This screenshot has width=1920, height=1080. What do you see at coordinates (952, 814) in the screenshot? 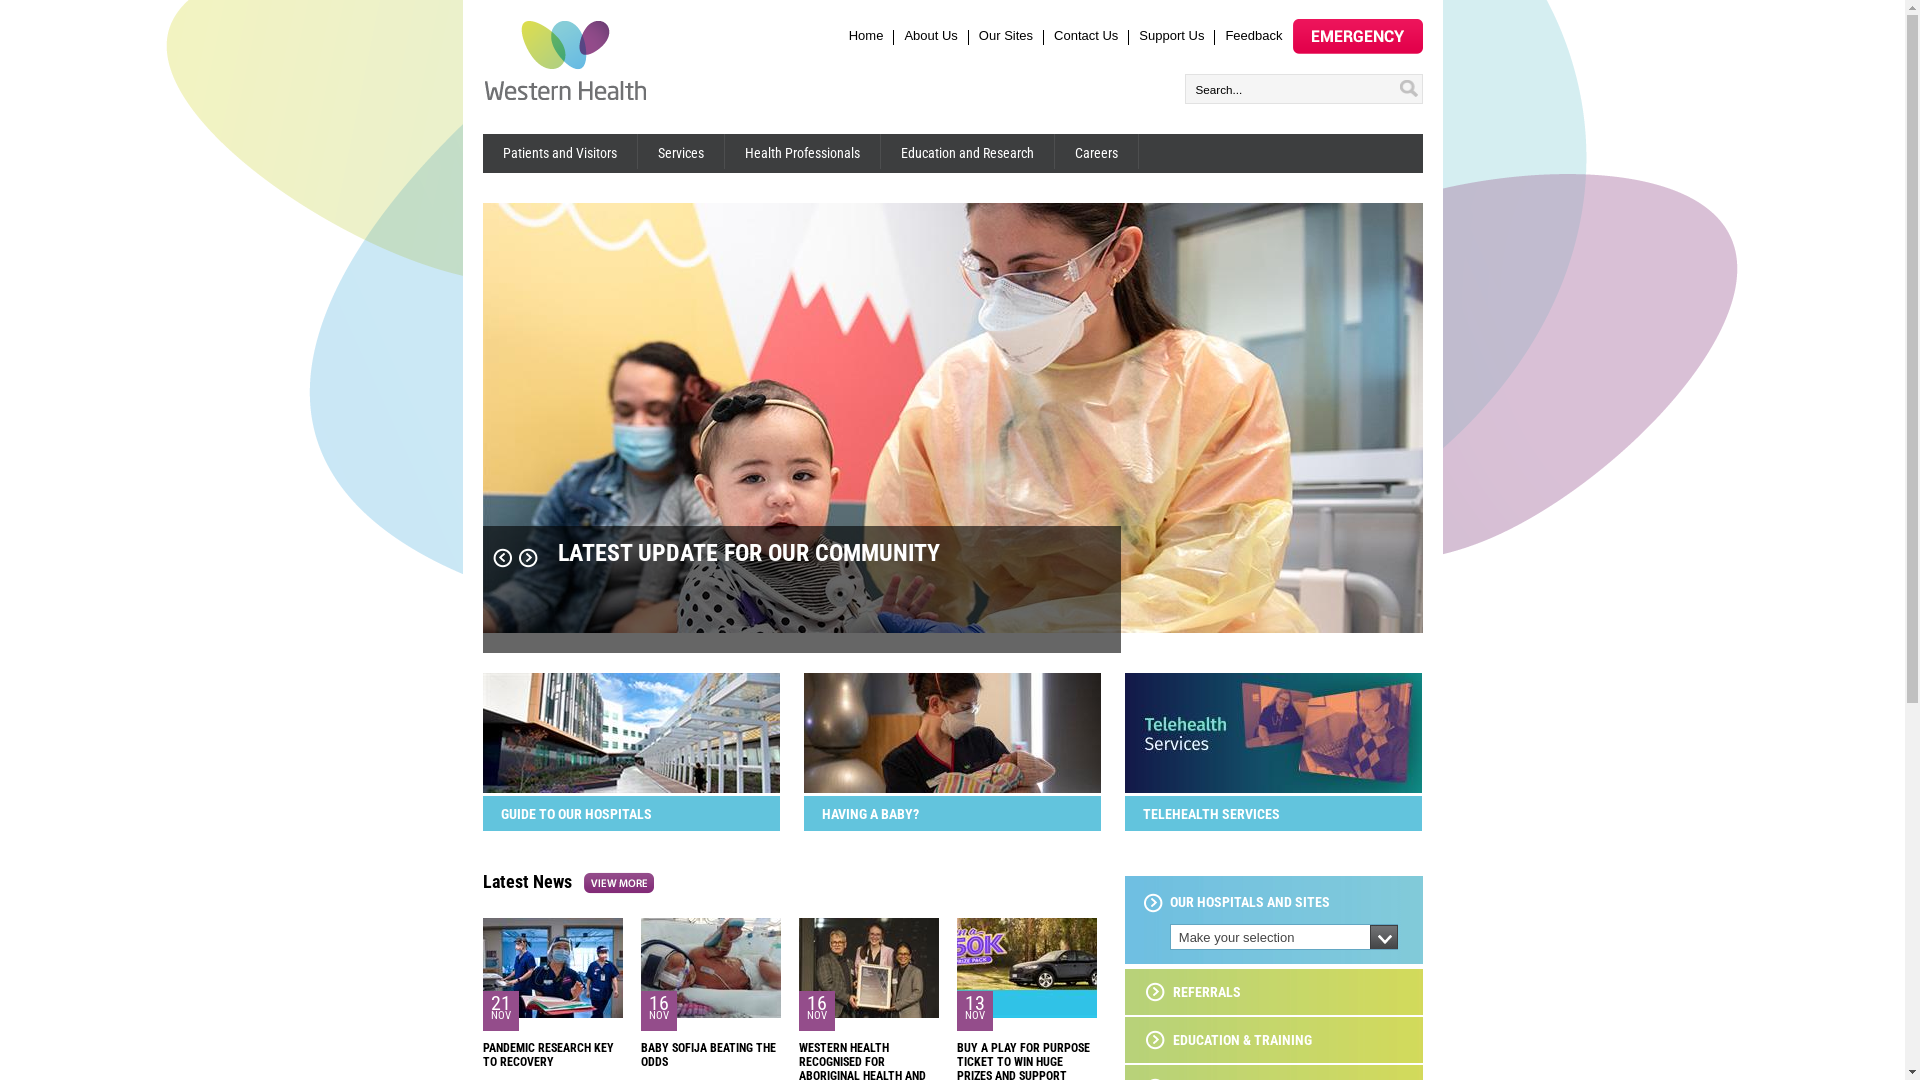
I see `HAVING A BABY?` at bounding box center [952, 814].